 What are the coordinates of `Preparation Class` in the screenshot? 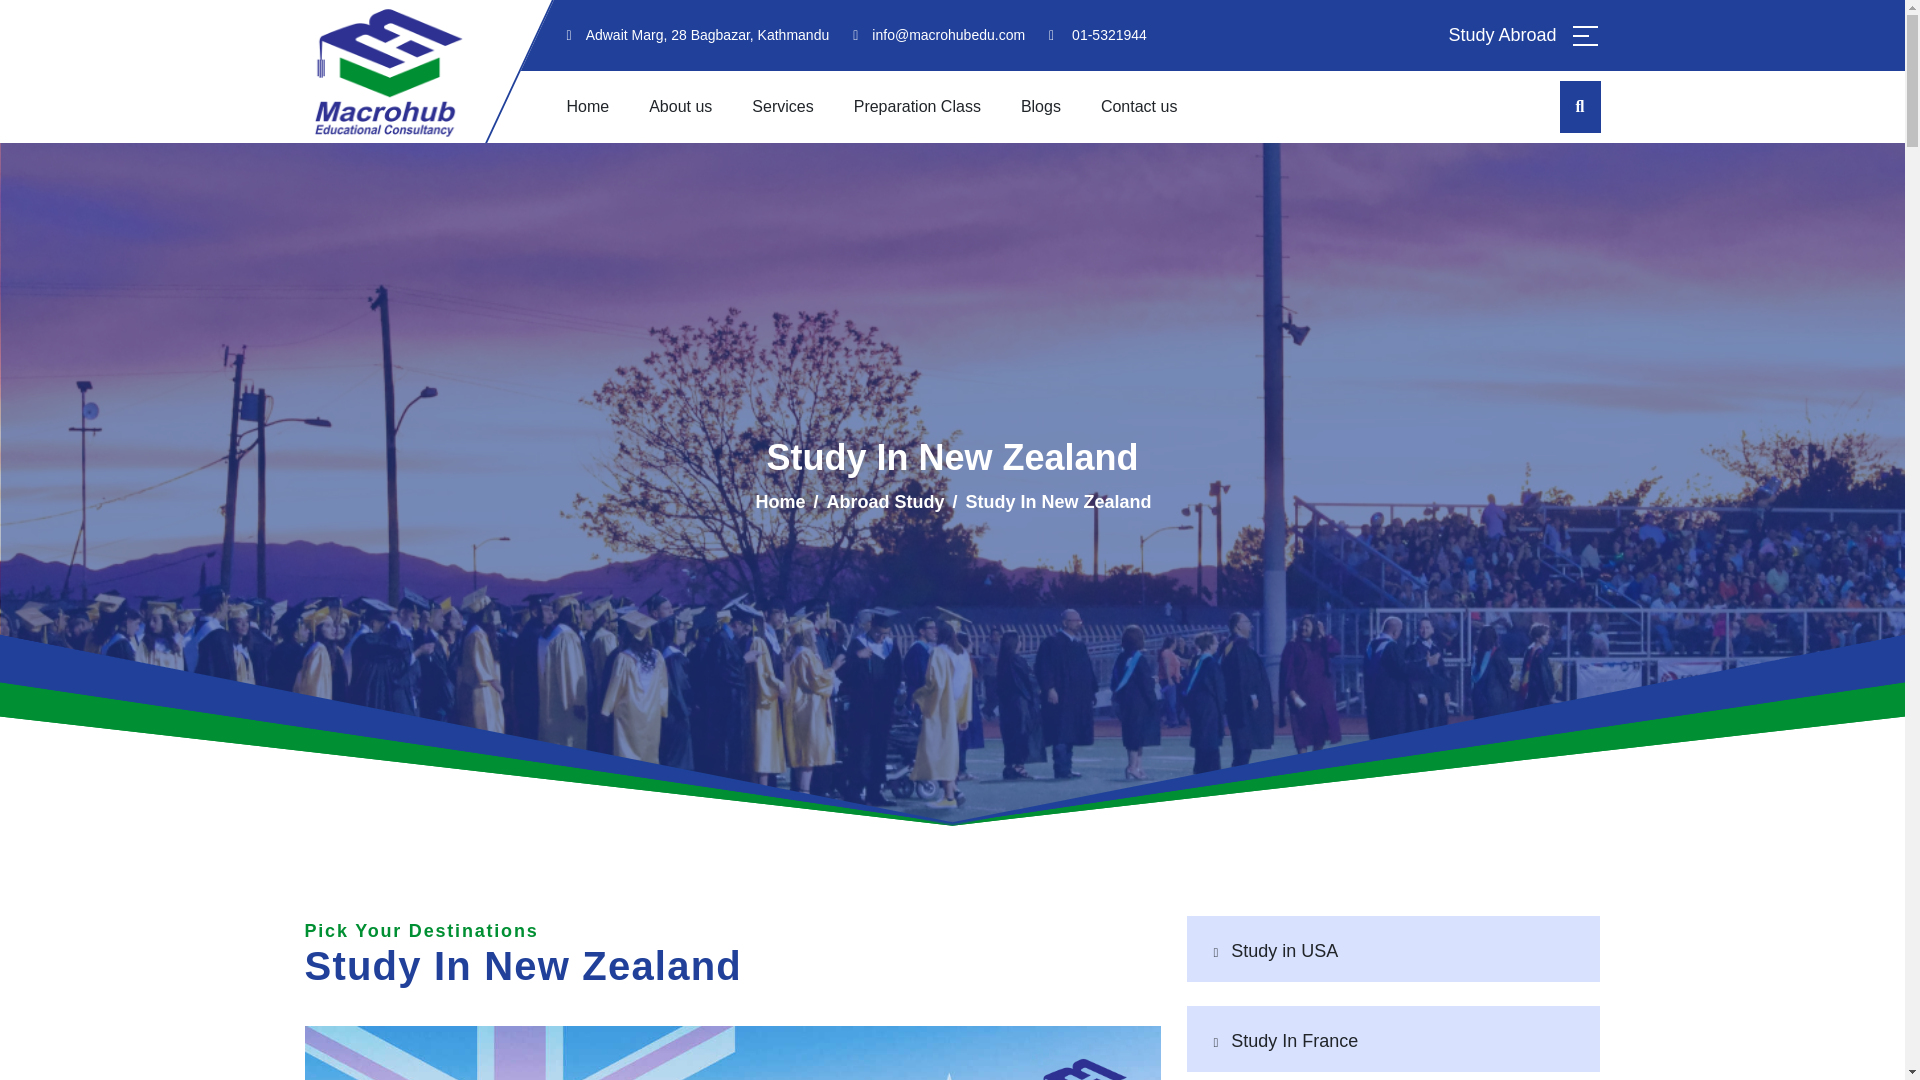 It's located at (918, 106).